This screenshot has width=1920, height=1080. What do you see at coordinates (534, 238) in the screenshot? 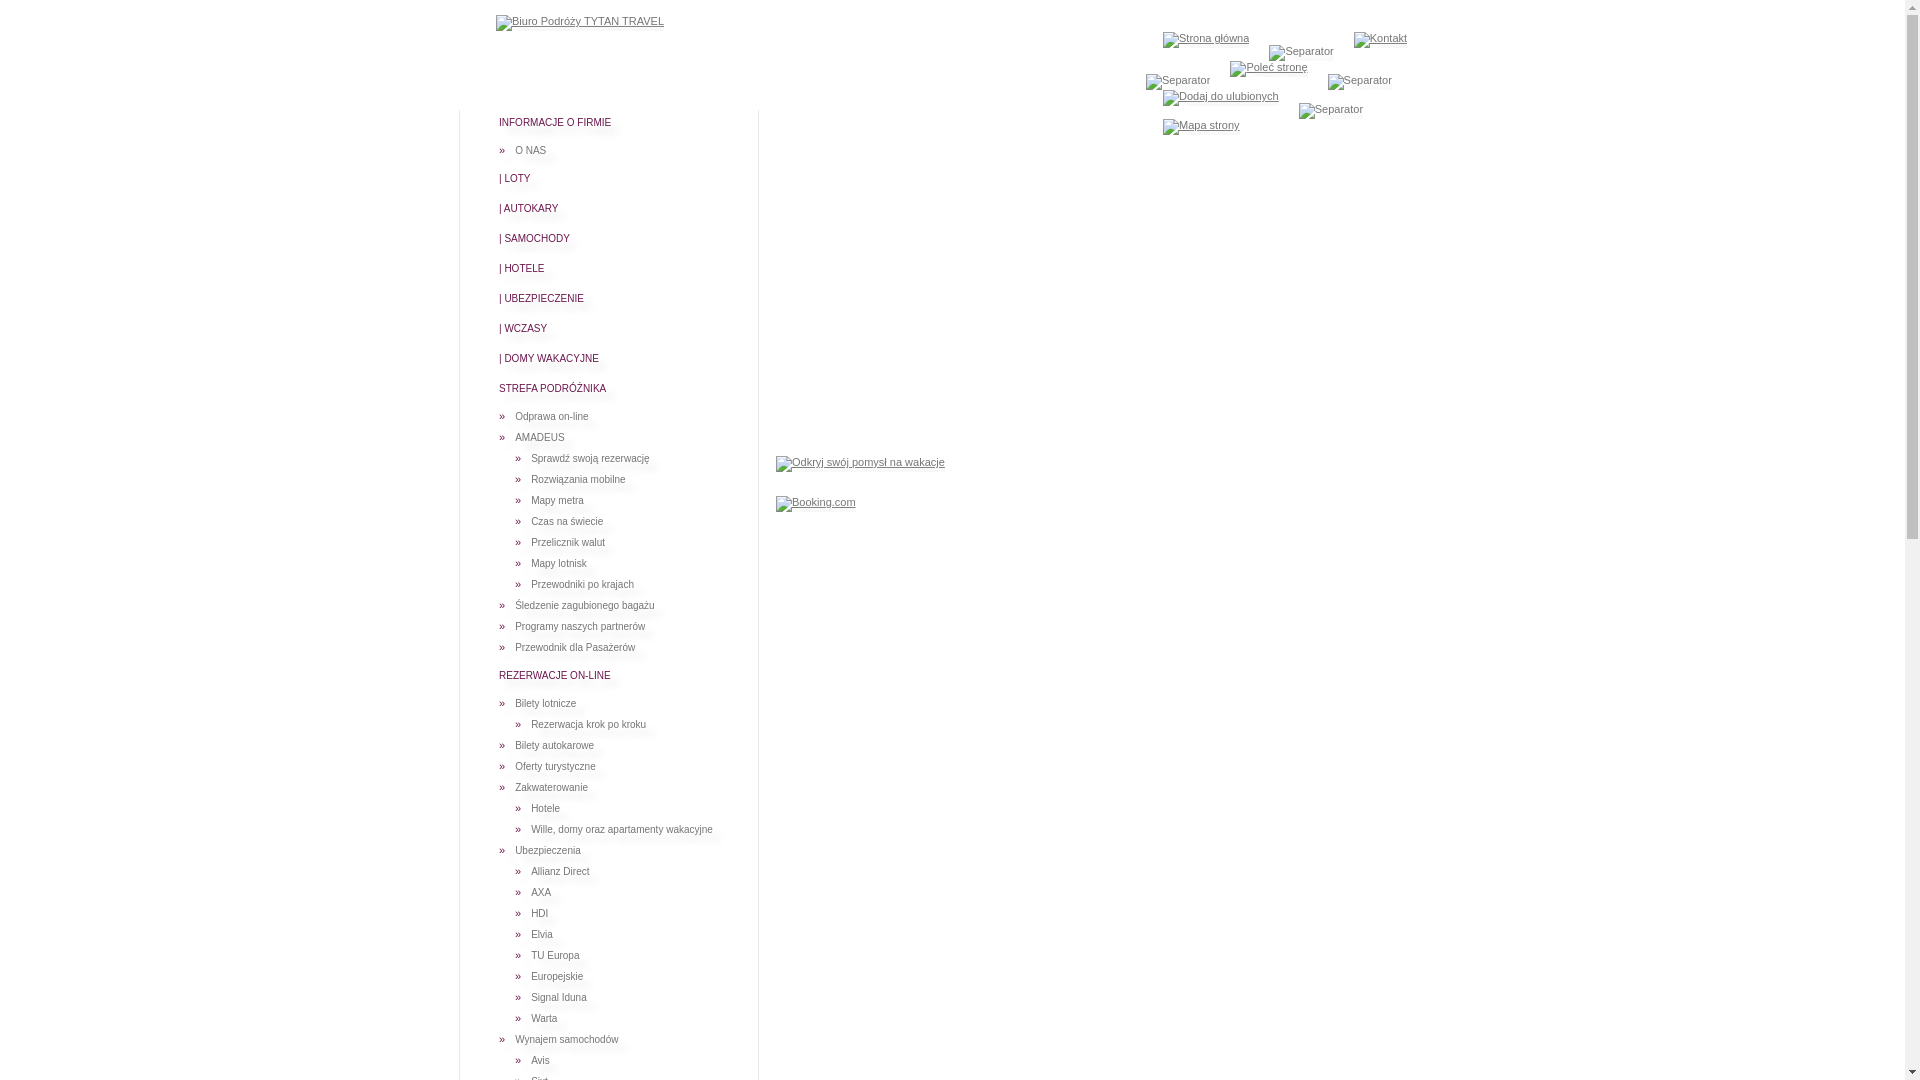
I see `| SAMOCHODY` at bounding box center [534, 238].